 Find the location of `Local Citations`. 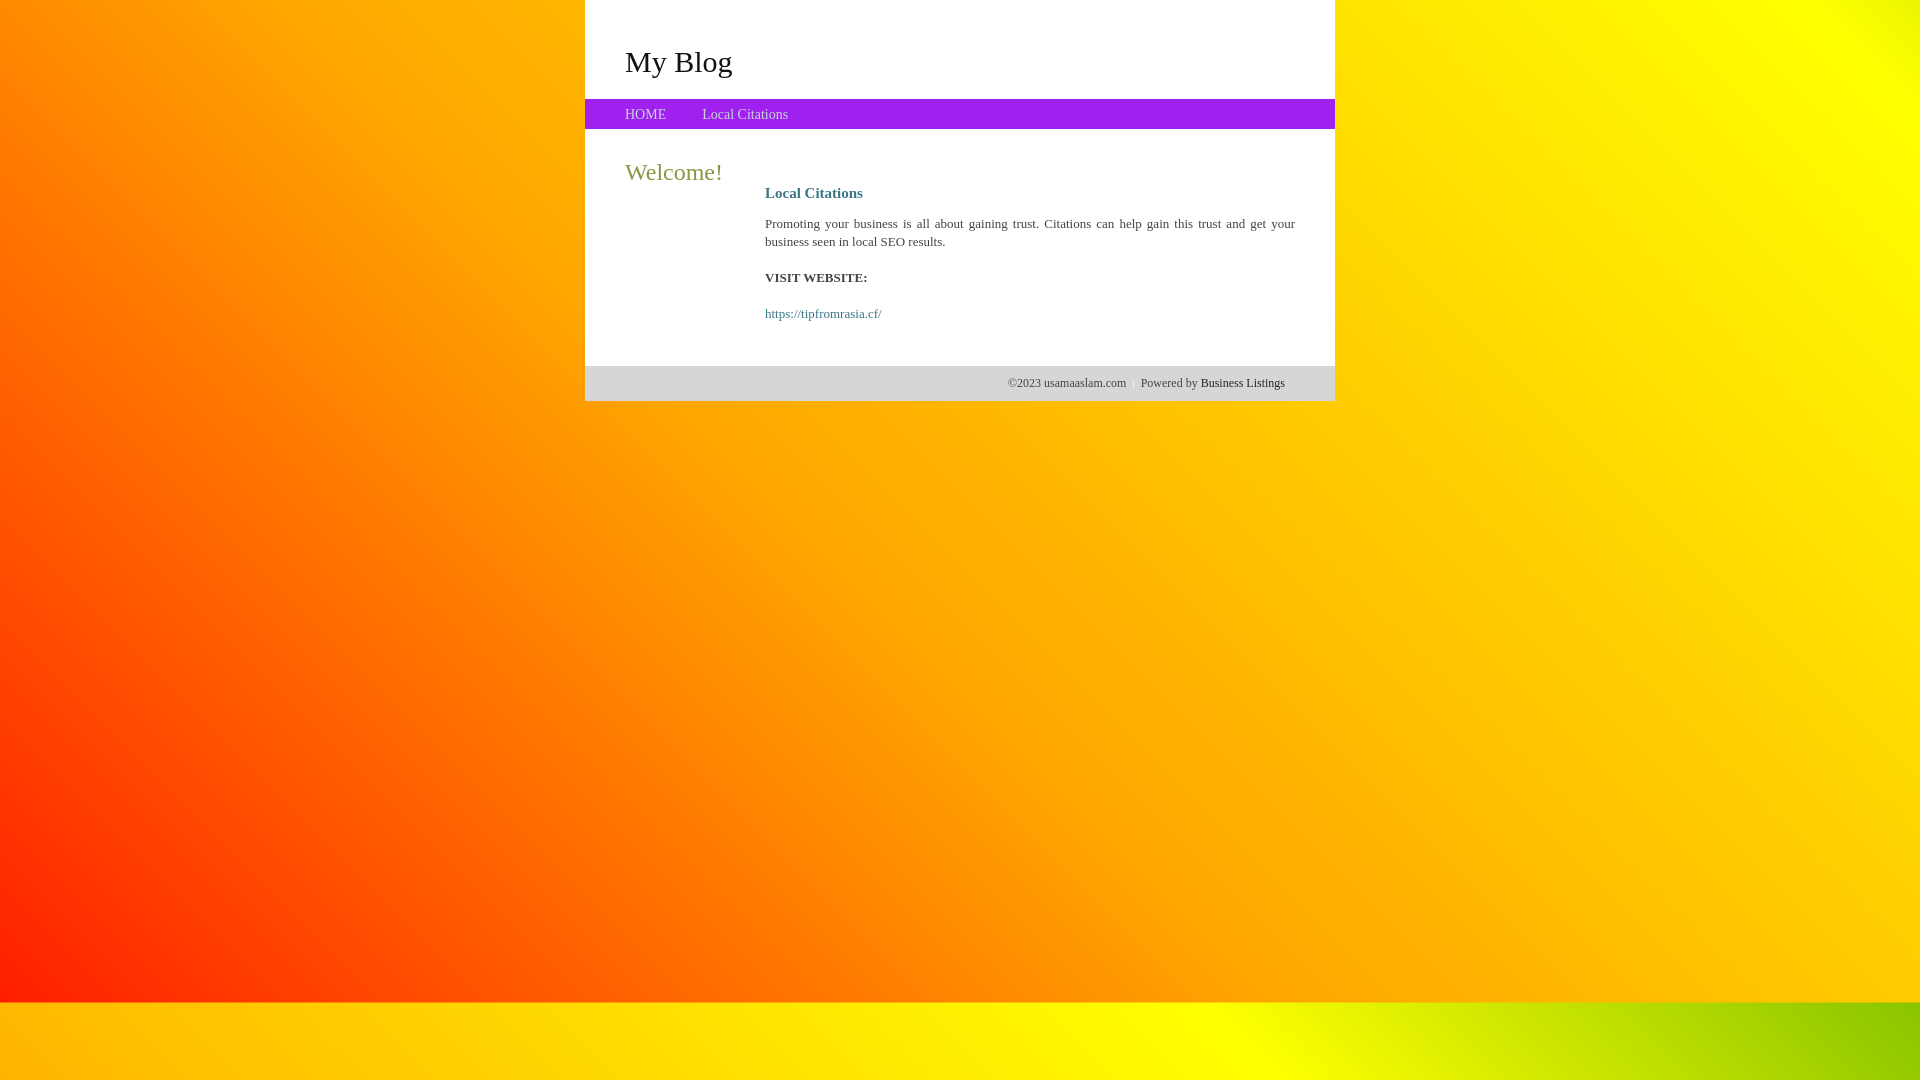

Local Citations is located at coordinates (745, 114).